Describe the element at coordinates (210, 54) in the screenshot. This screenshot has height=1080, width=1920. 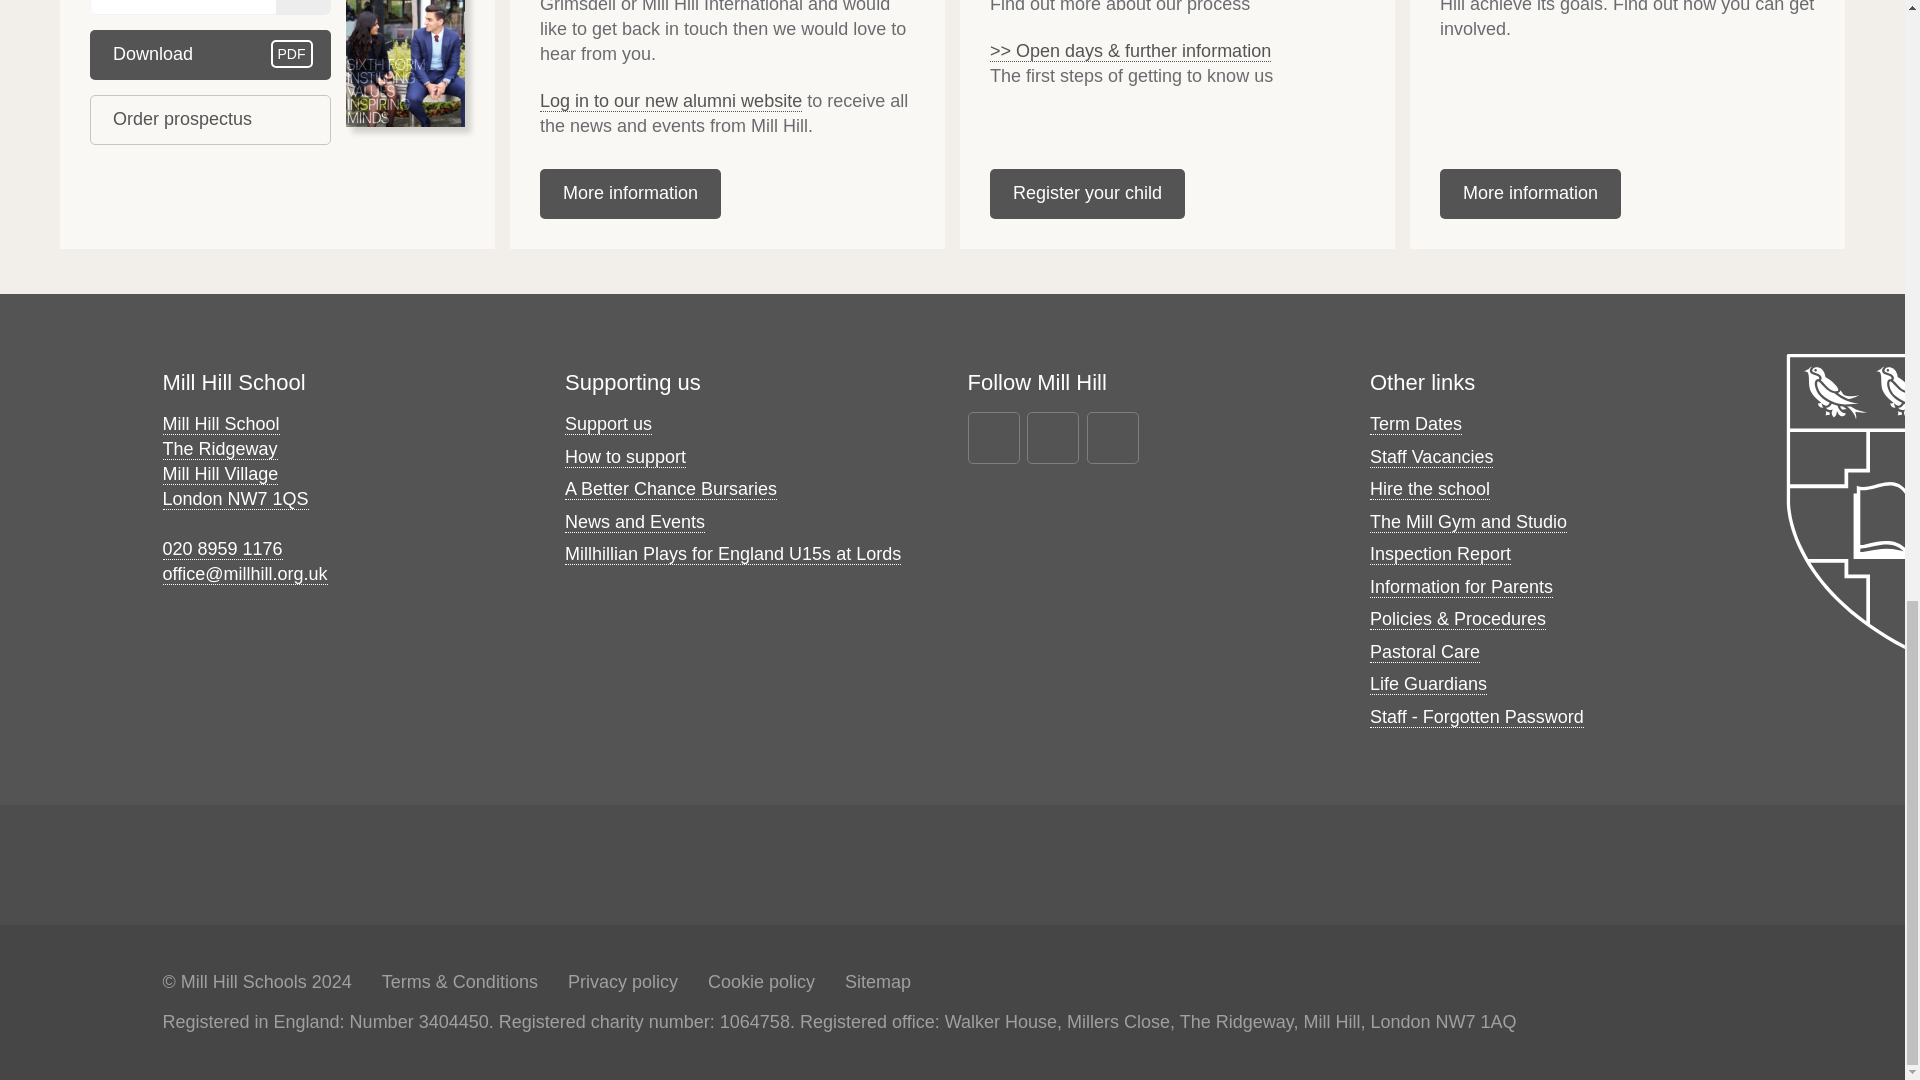
I see `Order prospectus` at that location.